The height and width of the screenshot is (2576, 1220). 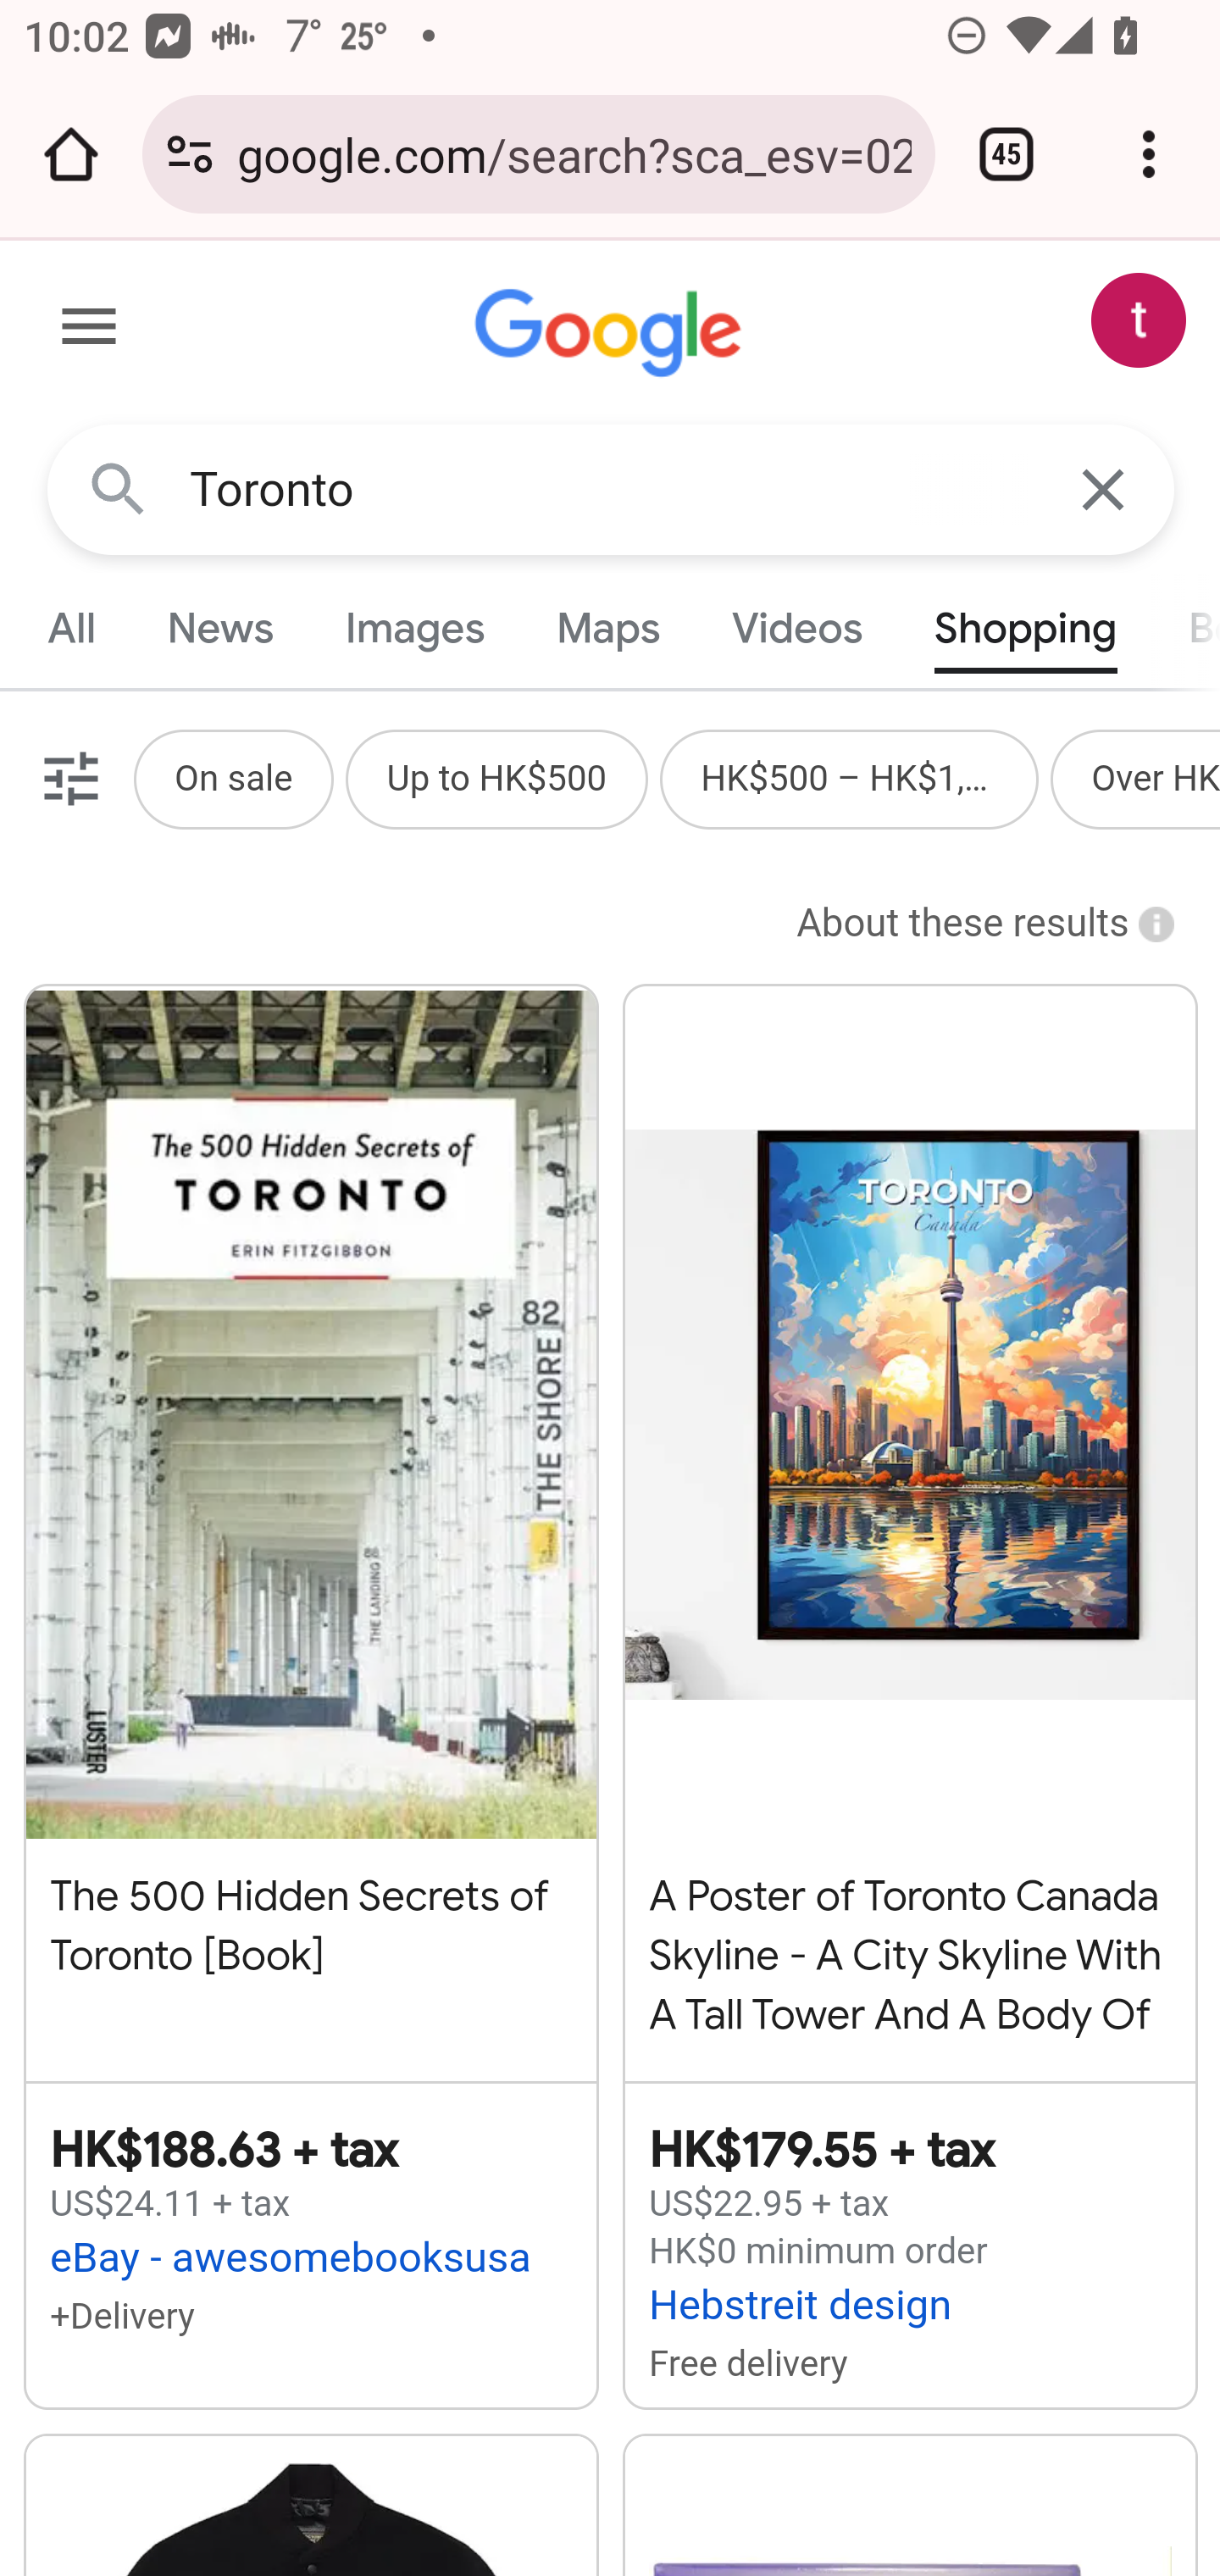 I want to click on Open the home page, so click(x=71, y=154).